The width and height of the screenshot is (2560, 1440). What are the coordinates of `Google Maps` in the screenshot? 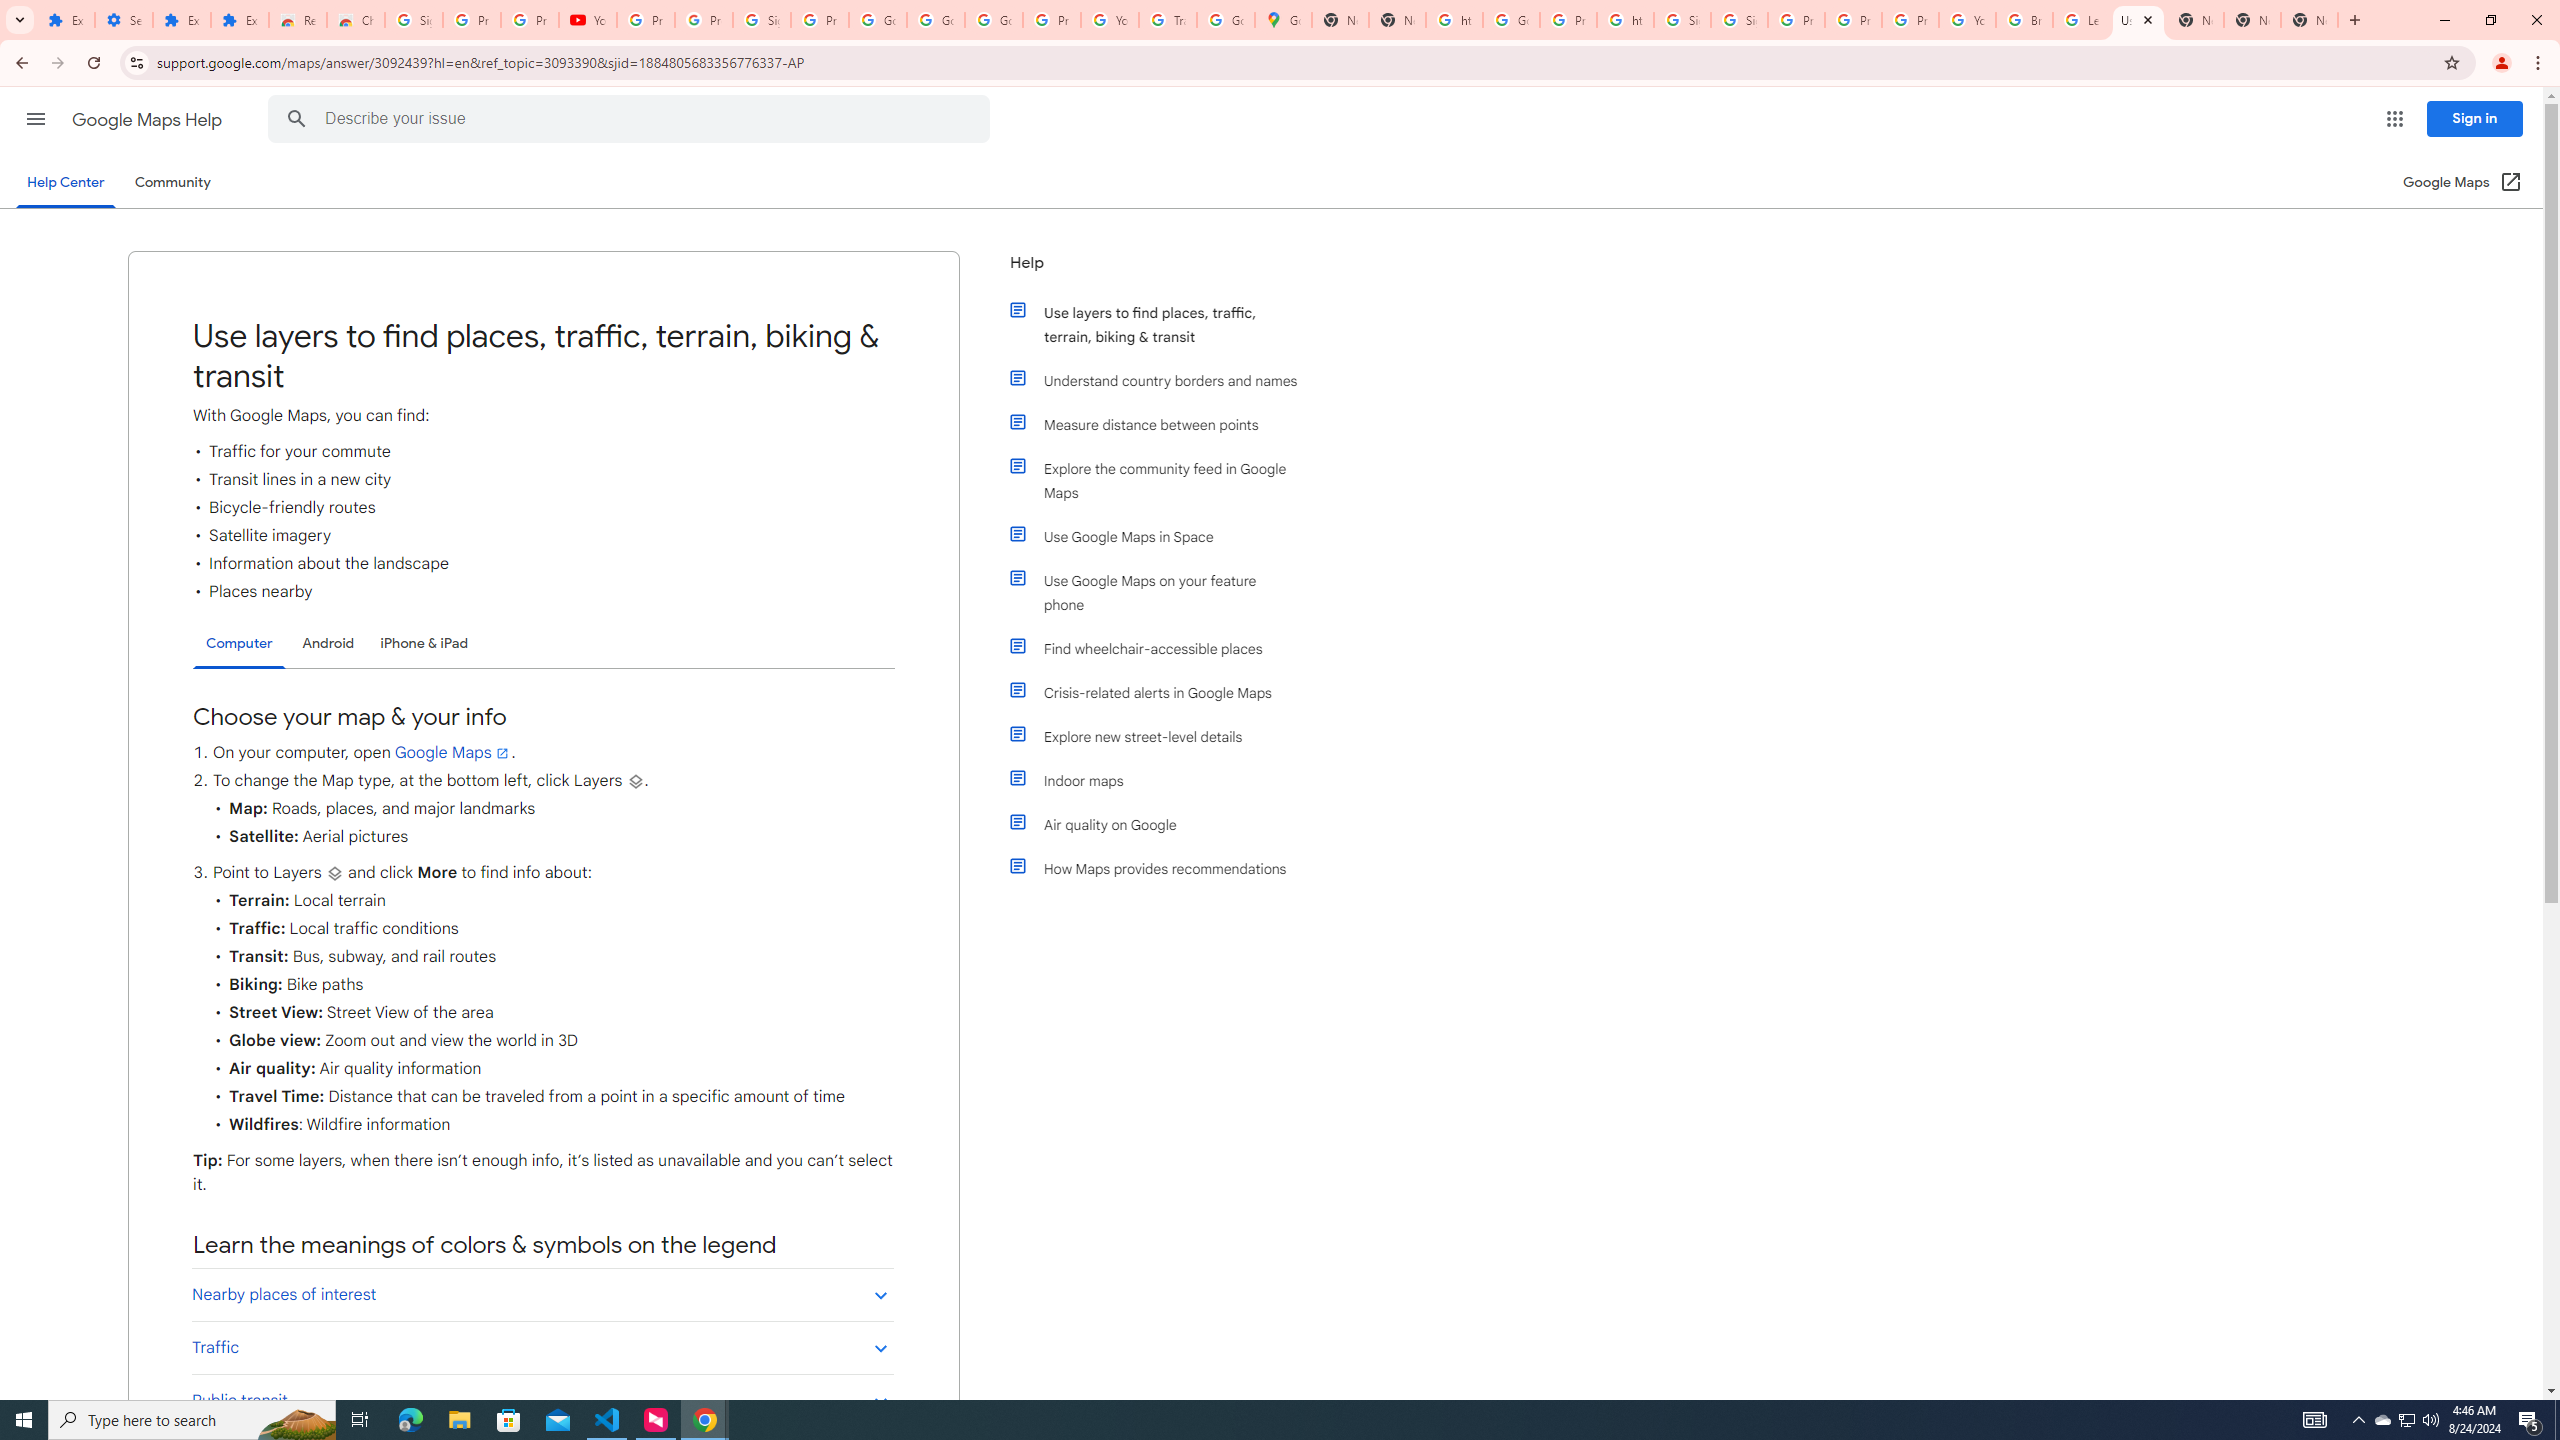 It's located at (1283, 20).